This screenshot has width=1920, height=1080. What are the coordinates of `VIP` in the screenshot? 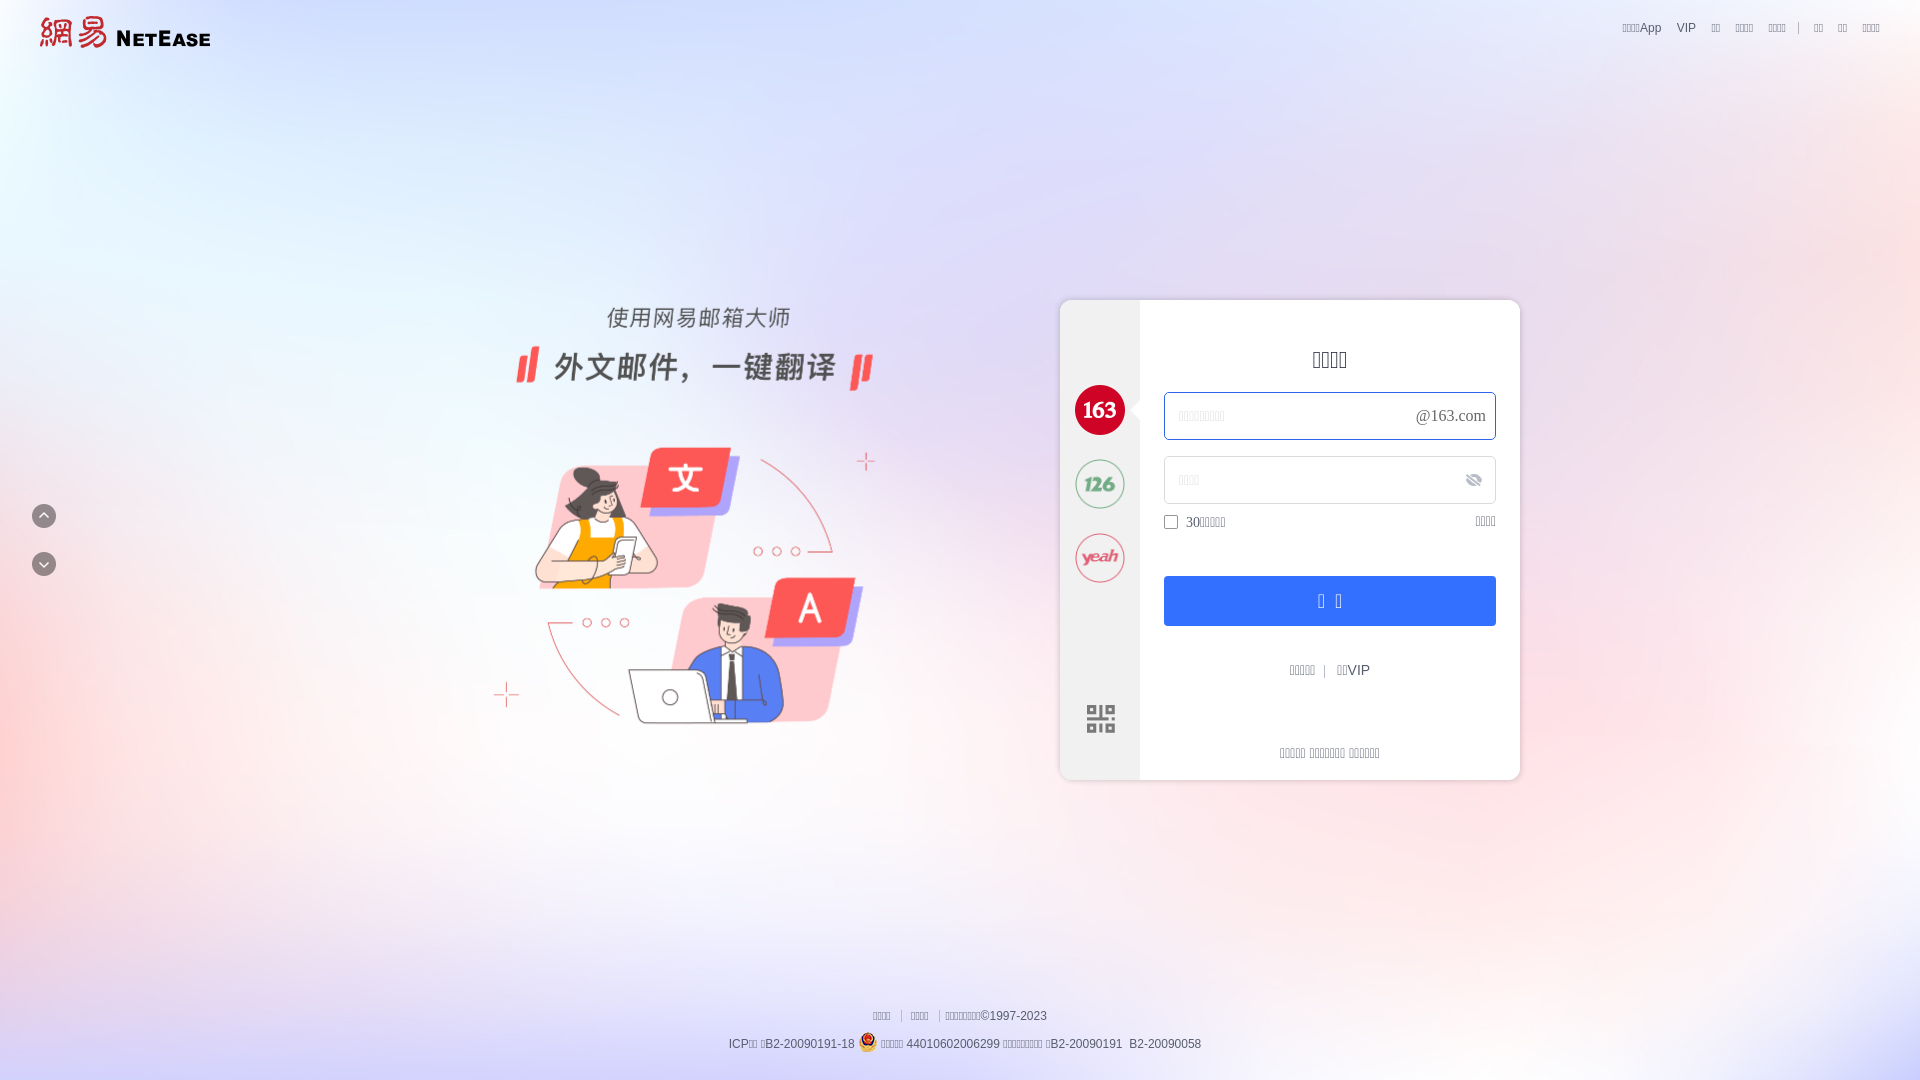 It's located at (1680, 28).